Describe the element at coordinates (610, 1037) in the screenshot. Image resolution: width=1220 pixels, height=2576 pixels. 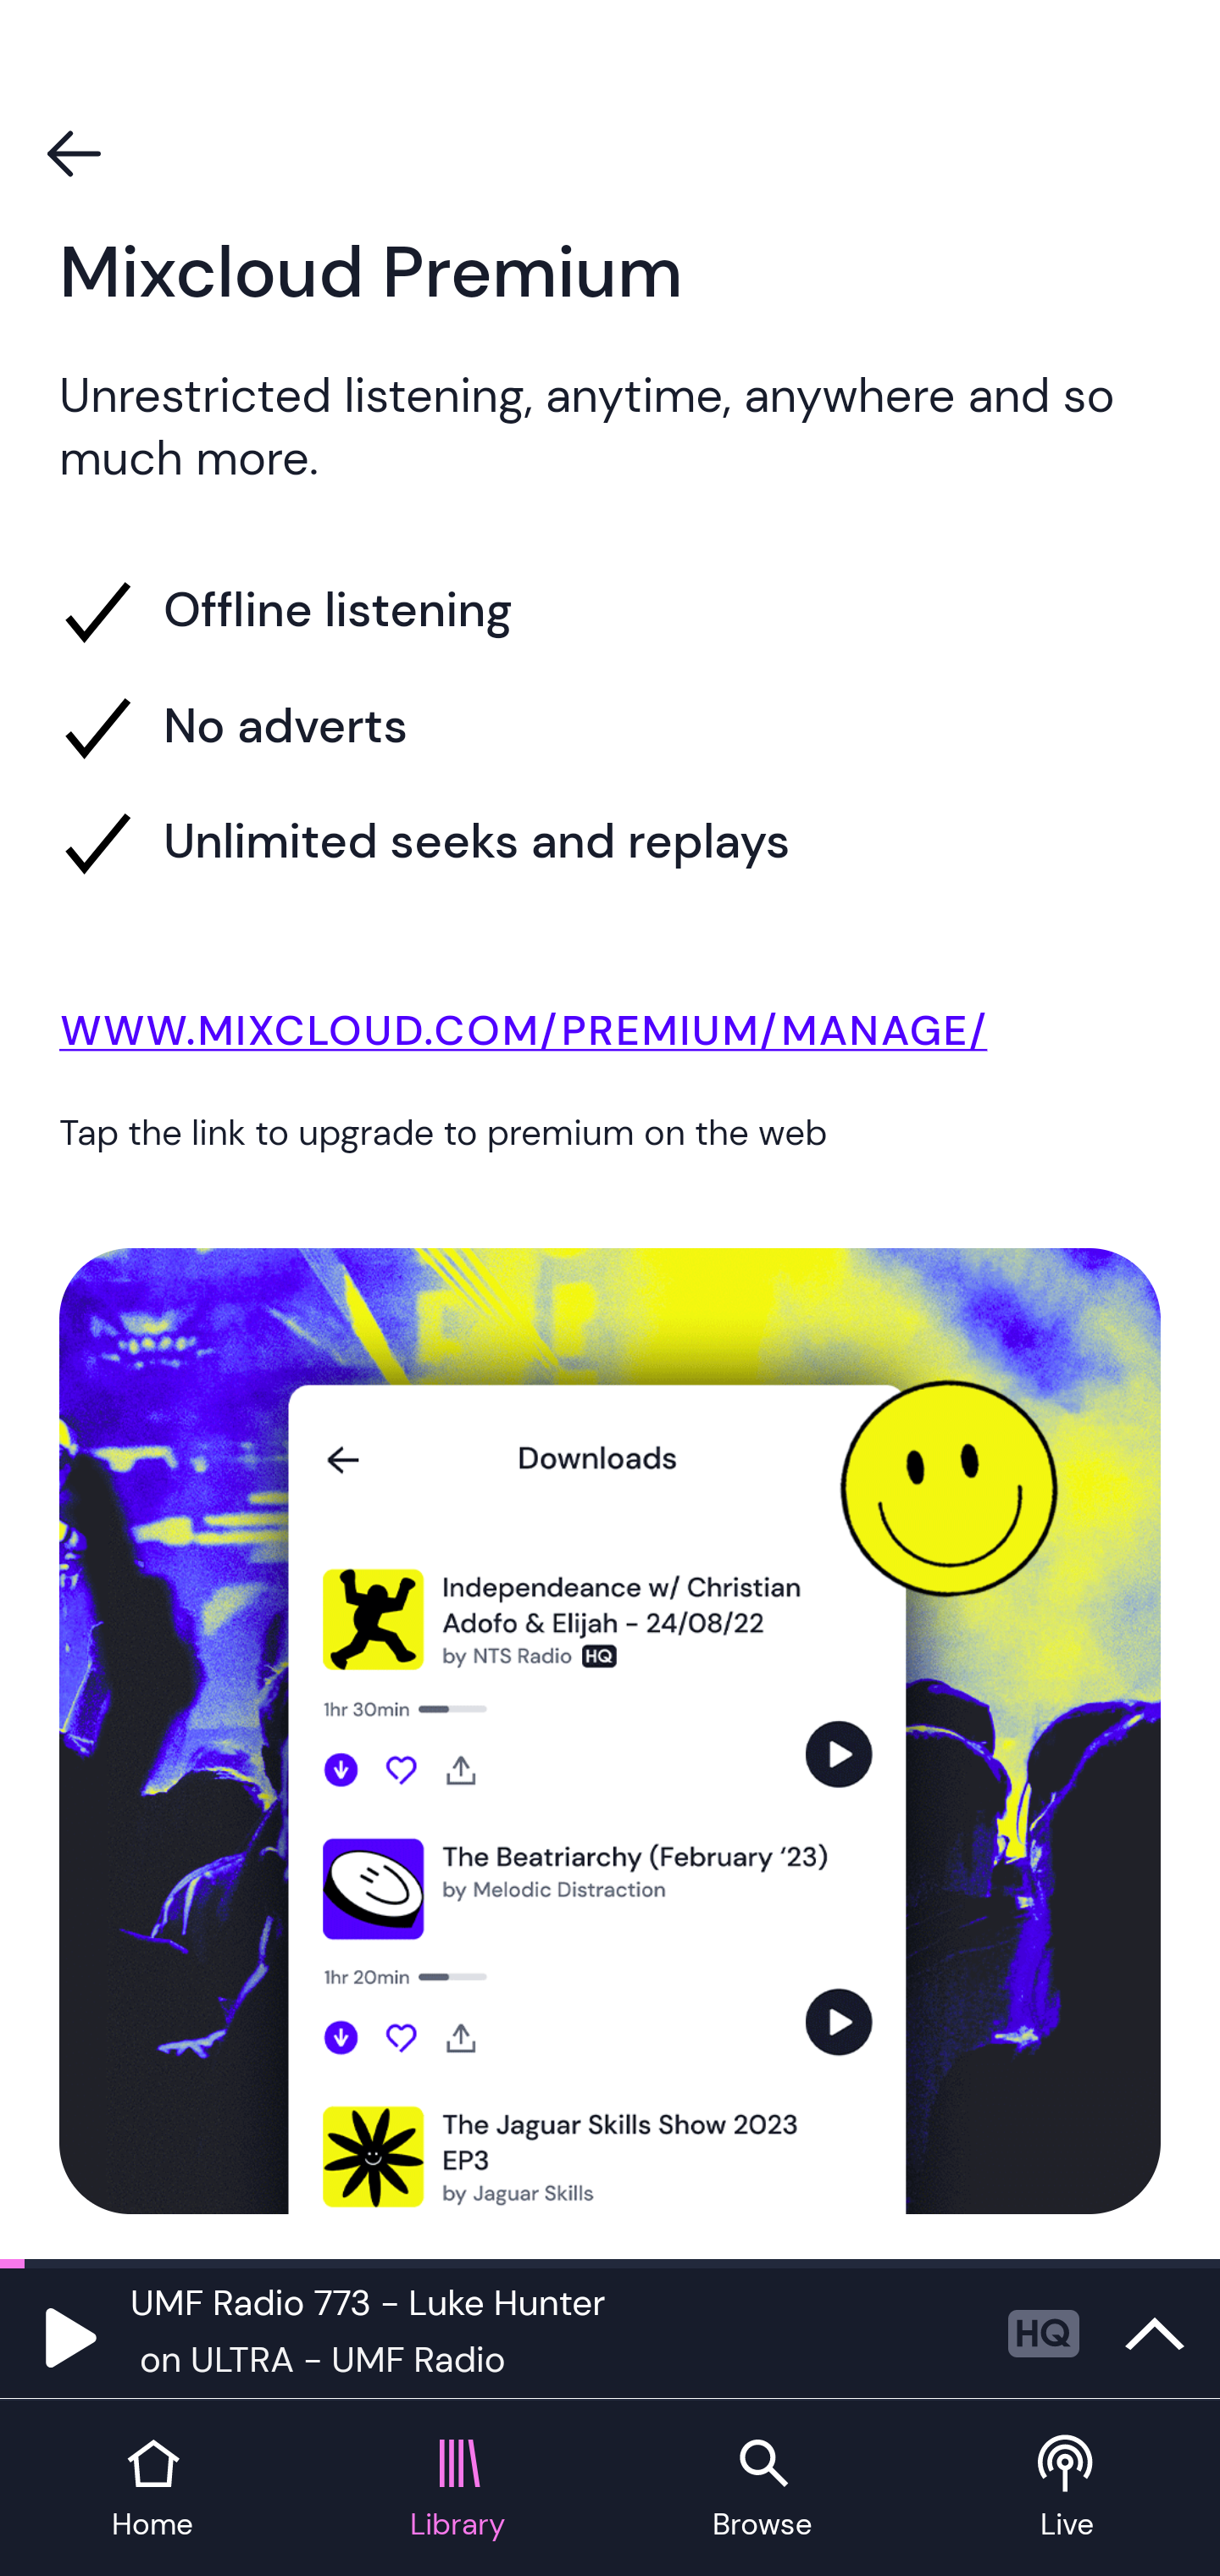
I see `WWW.MIXCLOUD.COM/PREMIUM/MANAGE/` at that location.